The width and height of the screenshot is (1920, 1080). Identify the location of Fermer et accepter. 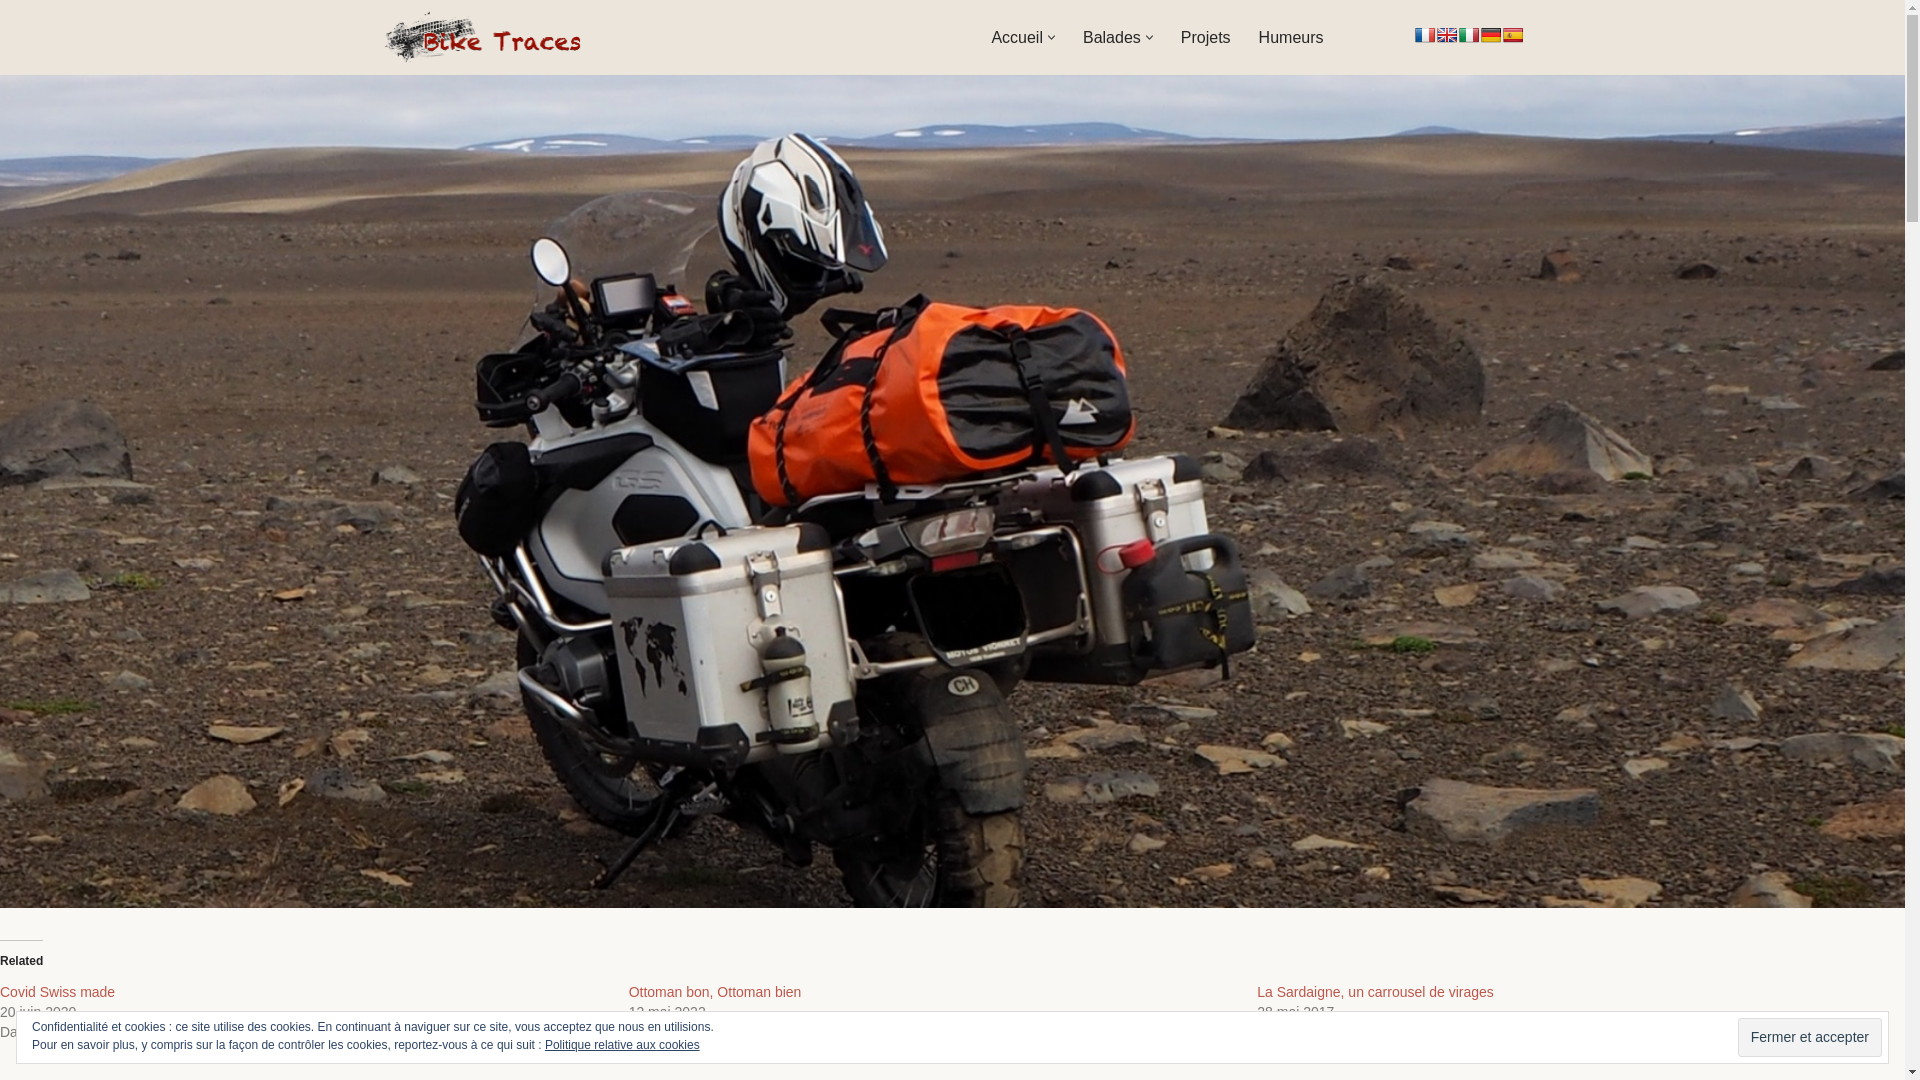
(1810, 1037).